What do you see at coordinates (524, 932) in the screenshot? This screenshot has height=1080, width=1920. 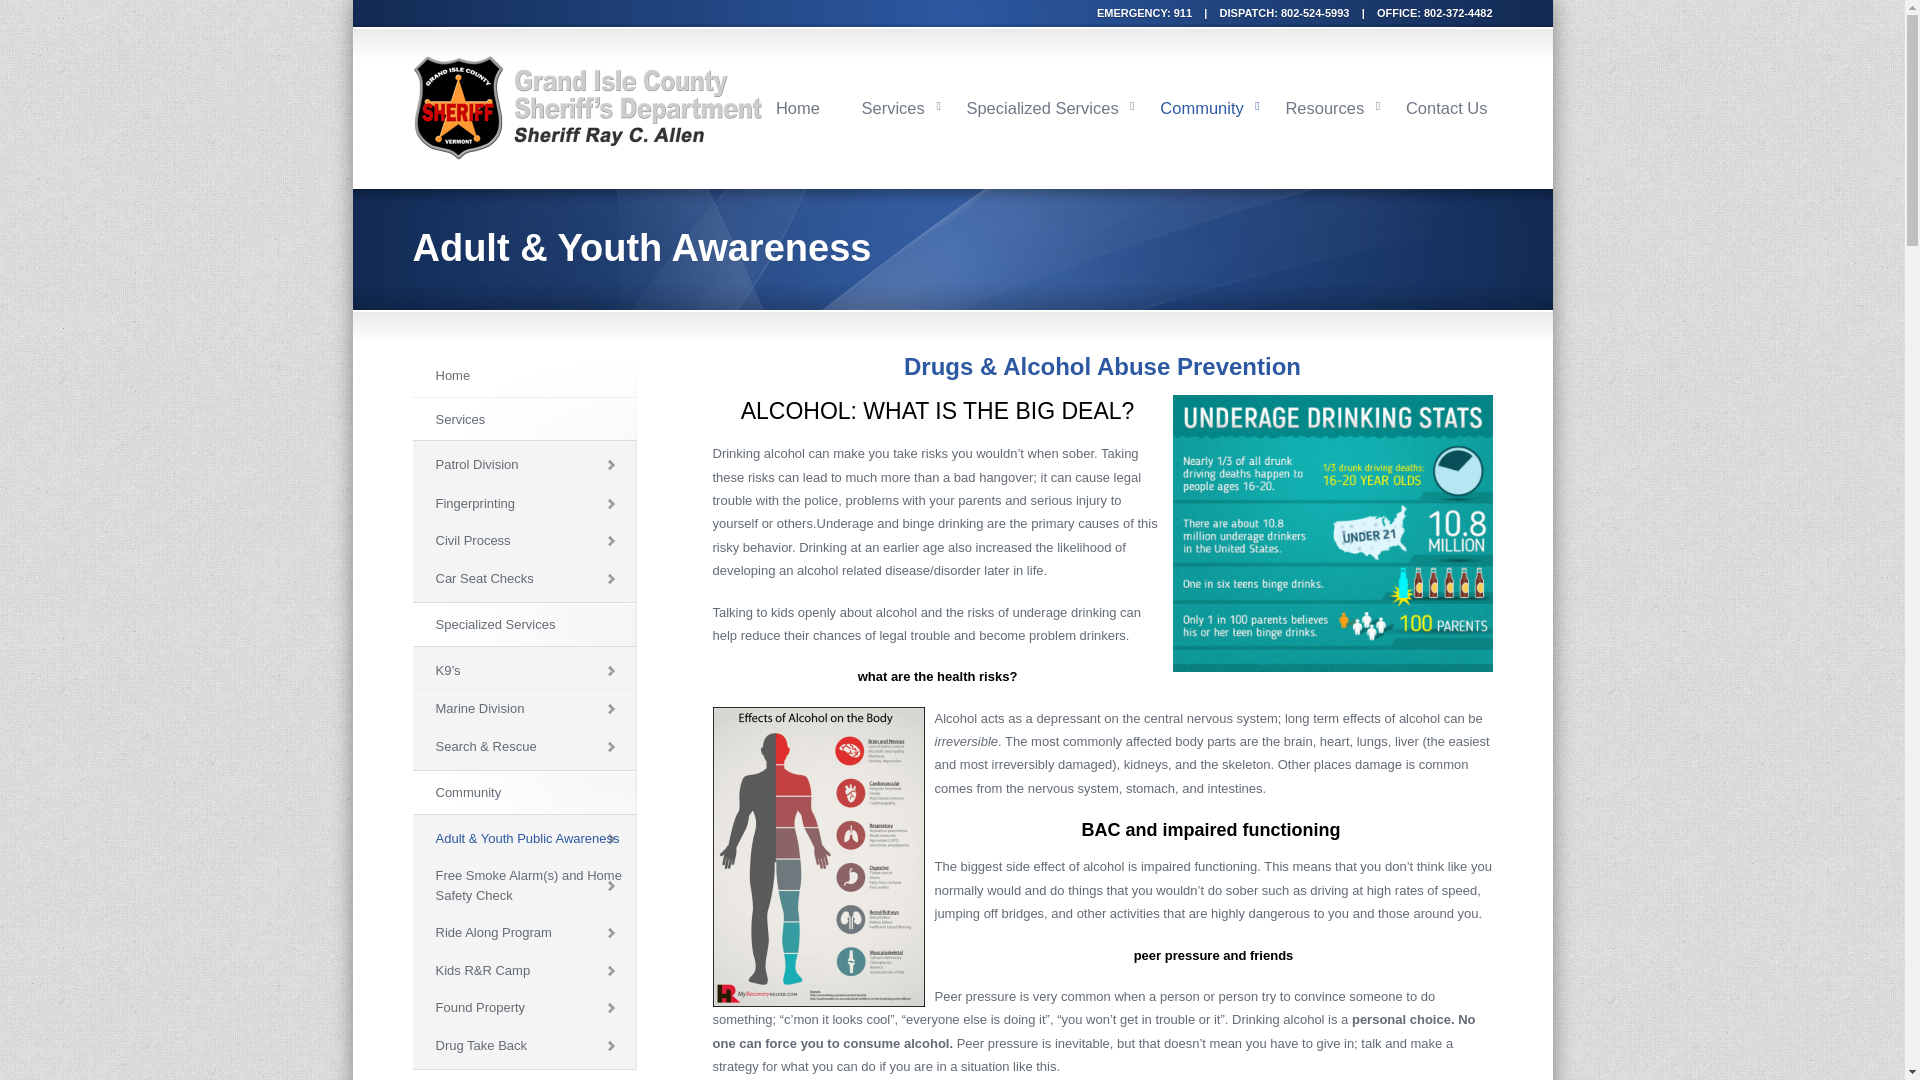 I see `Ride Along Program` at bounding box center [524, 932].